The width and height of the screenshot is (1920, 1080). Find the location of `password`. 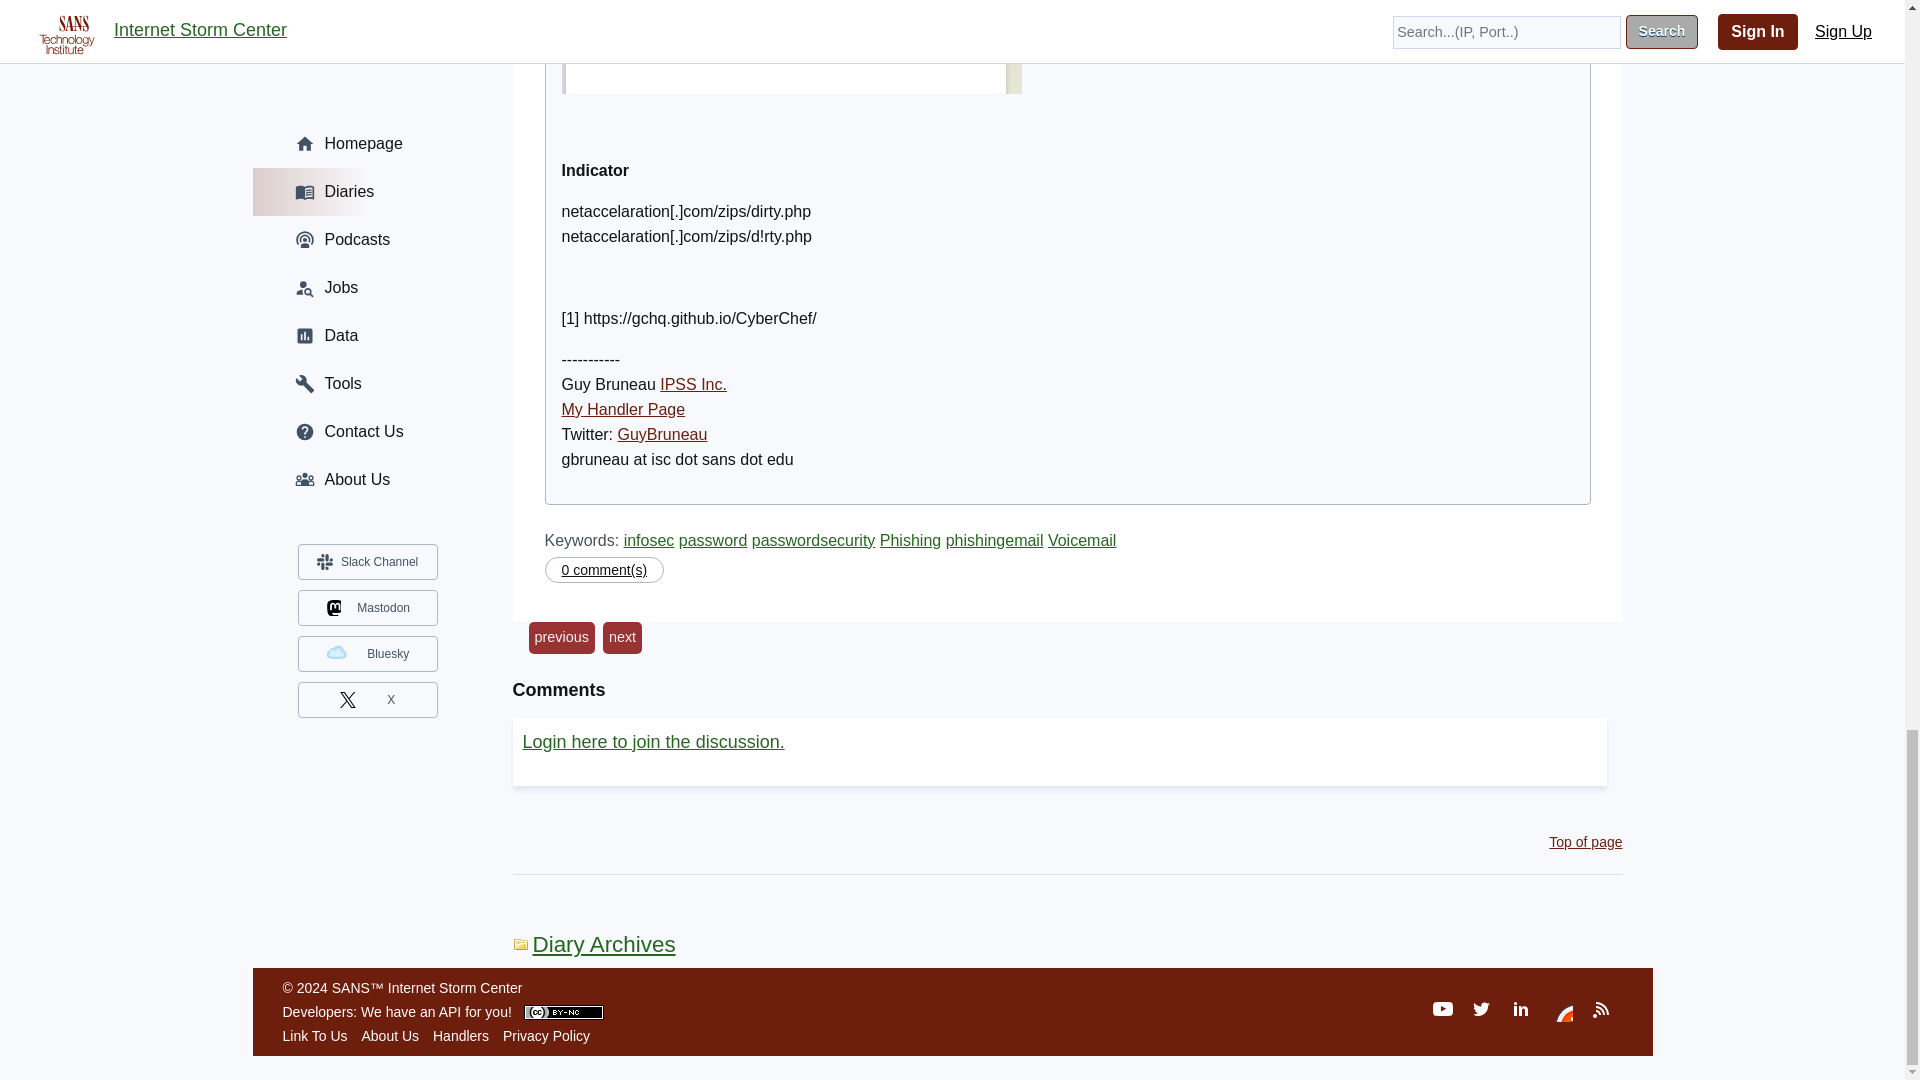

password is located at coordinates (712, 540).